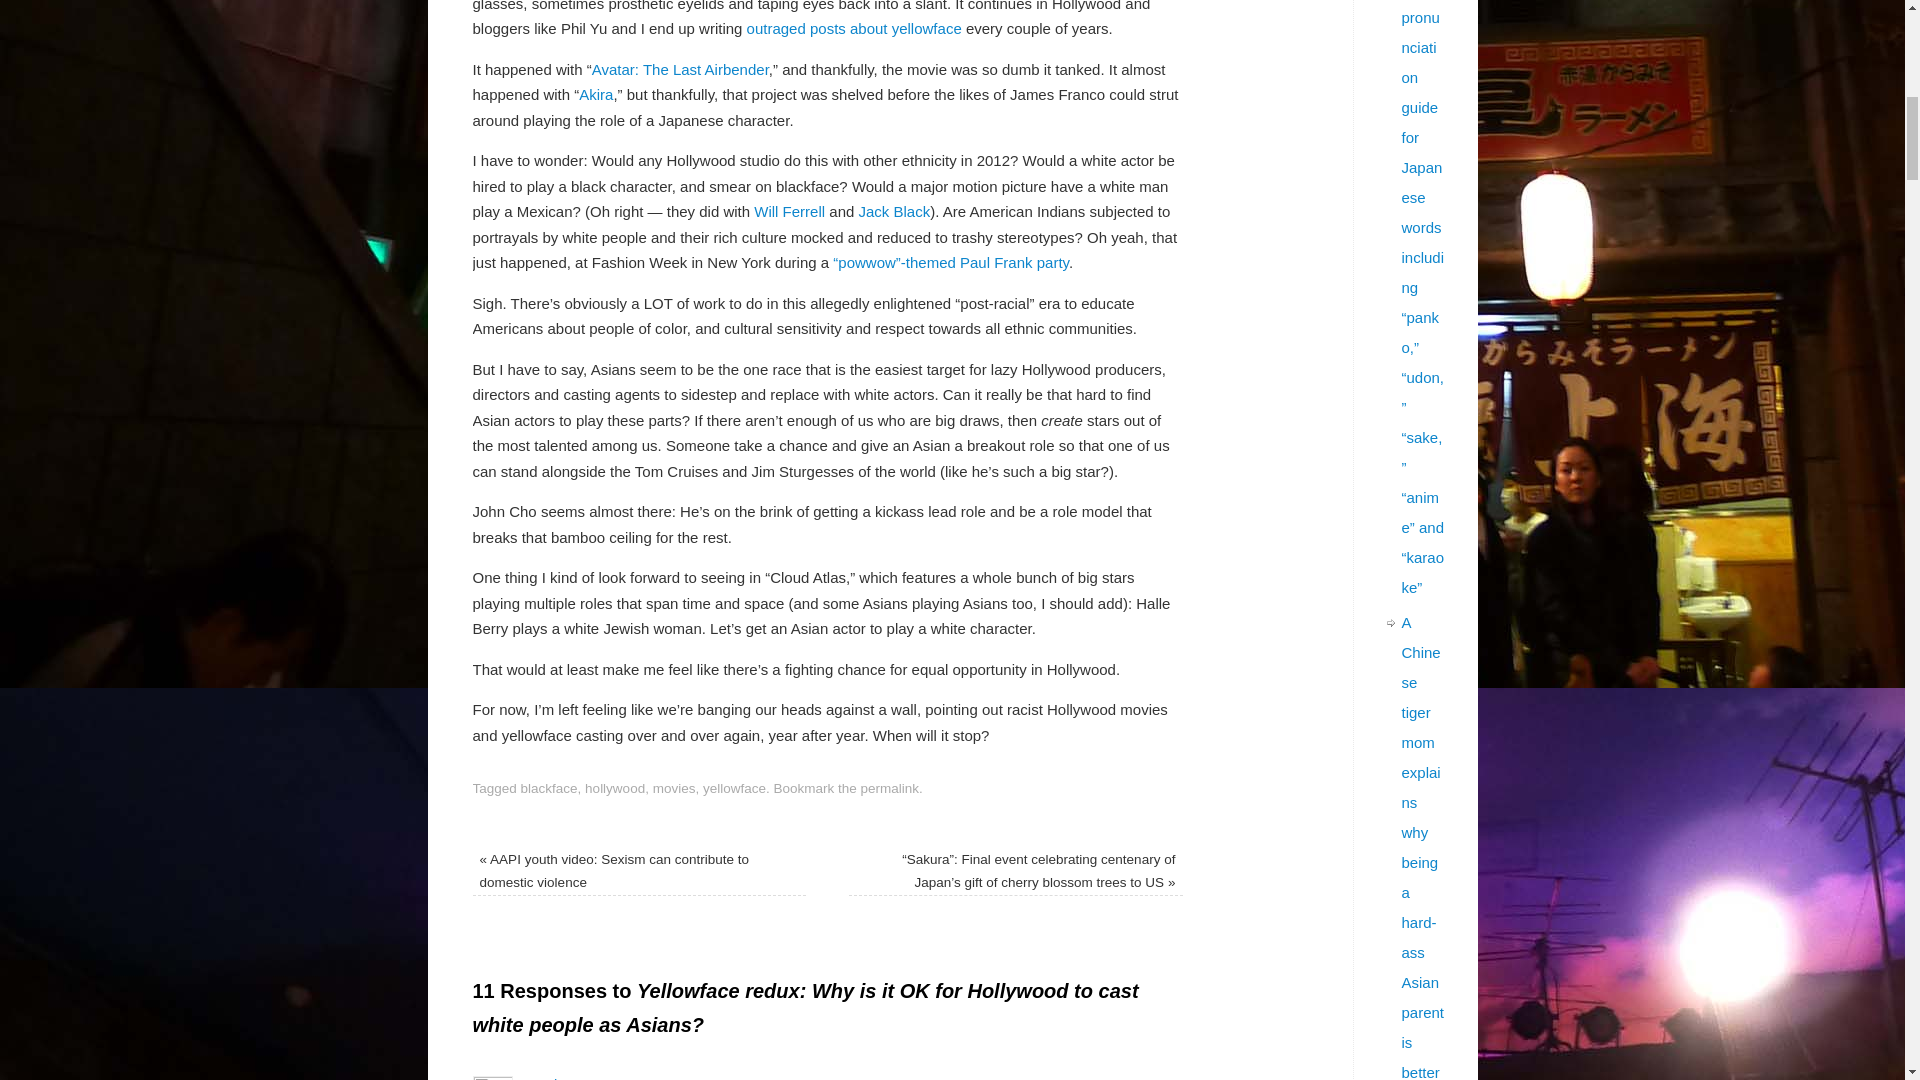 This screenshot has width=1920, height=1080. Describe the element at coordinates (854, 28) in the screenshot. I see `outraged posts about yellowface` at that location.